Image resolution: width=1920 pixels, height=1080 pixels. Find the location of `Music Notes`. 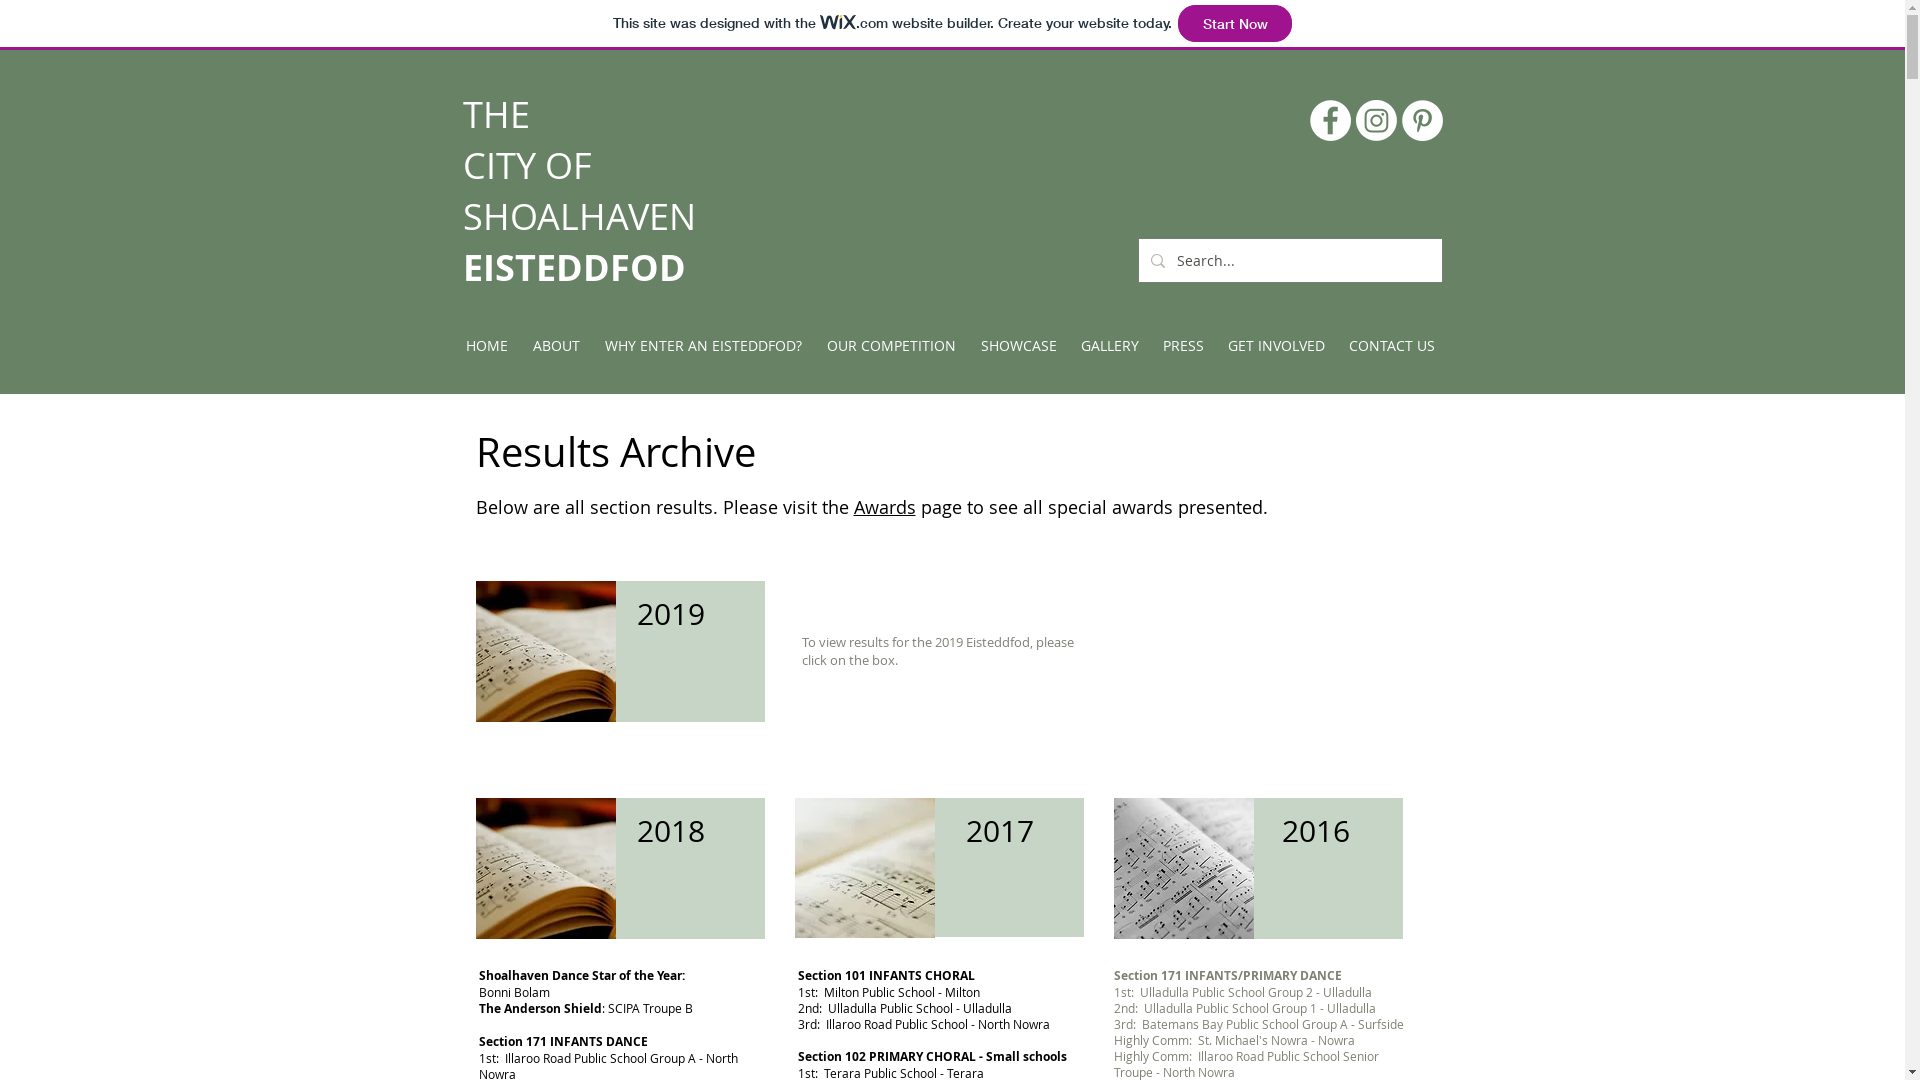

Music Notes is located at coordinates (546, 652).